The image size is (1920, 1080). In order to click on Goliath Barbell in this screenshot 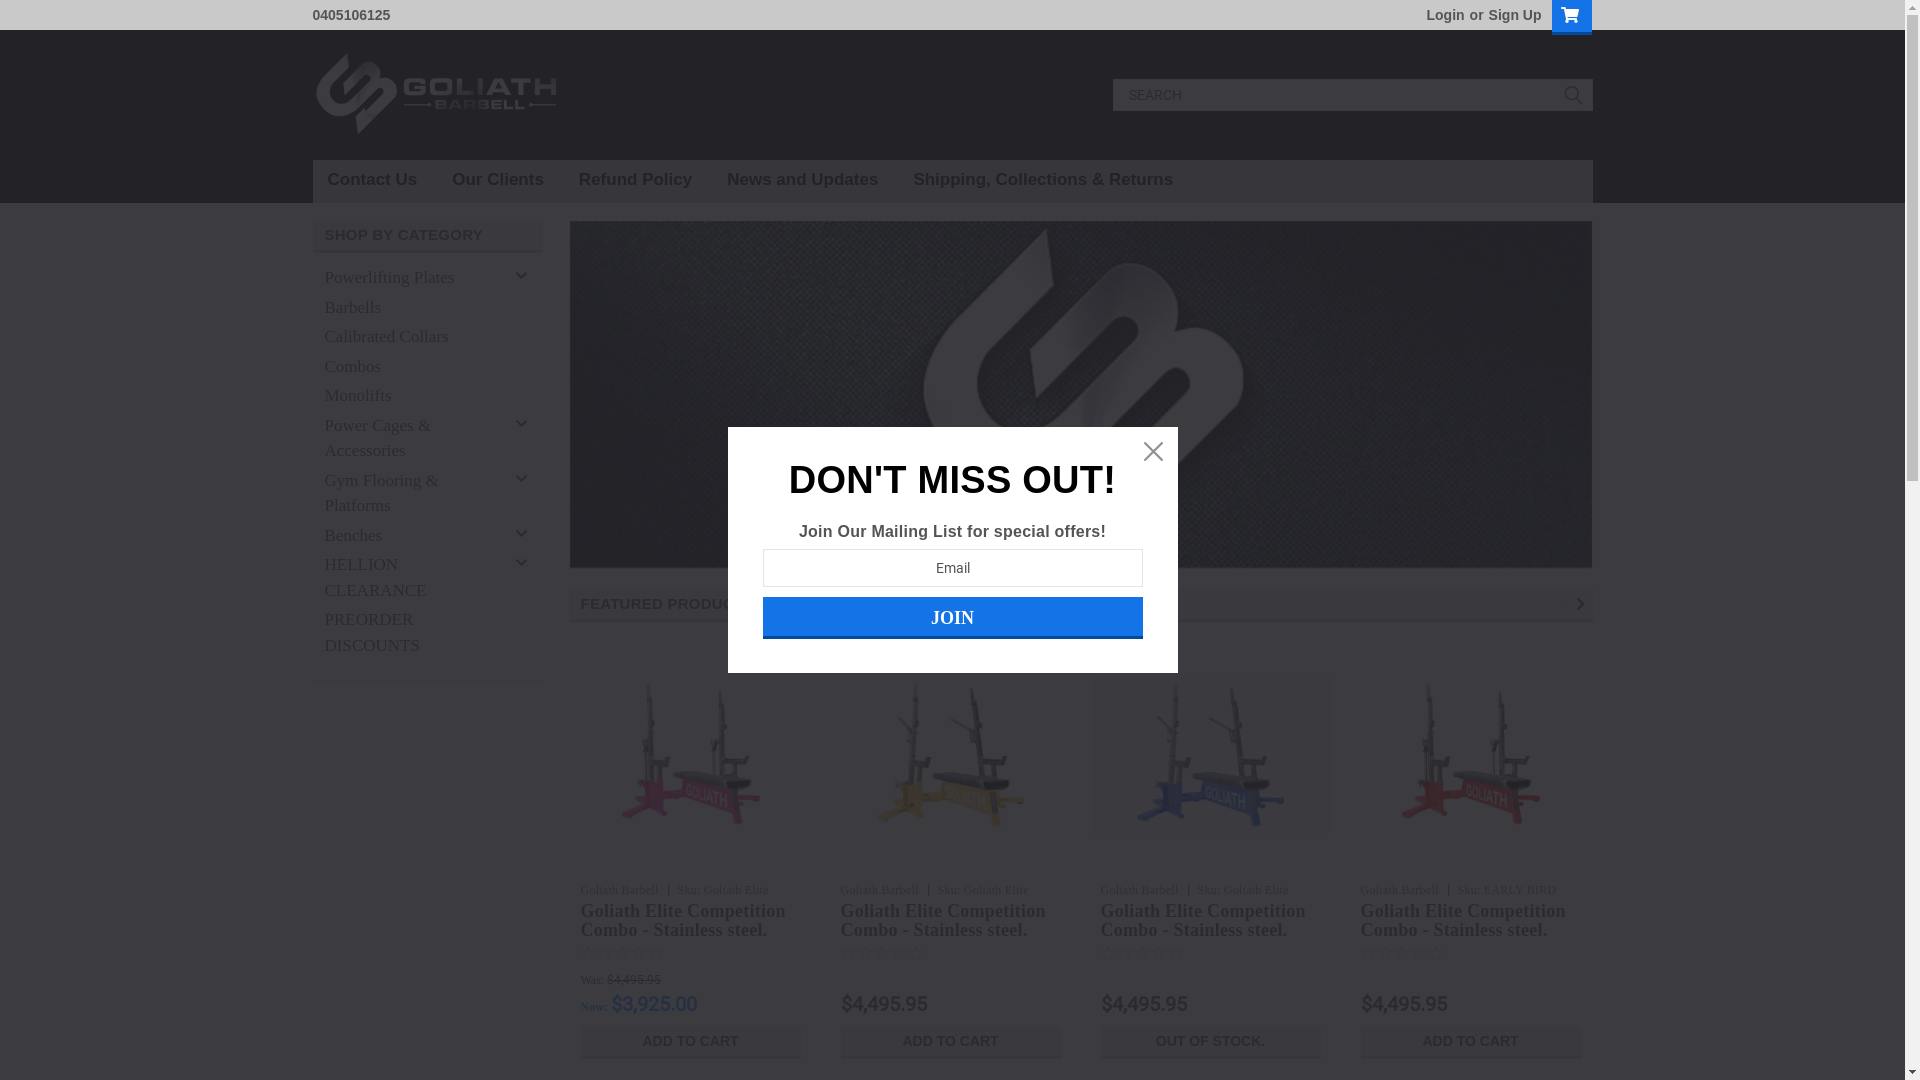, I will do `click(879, 890)`.